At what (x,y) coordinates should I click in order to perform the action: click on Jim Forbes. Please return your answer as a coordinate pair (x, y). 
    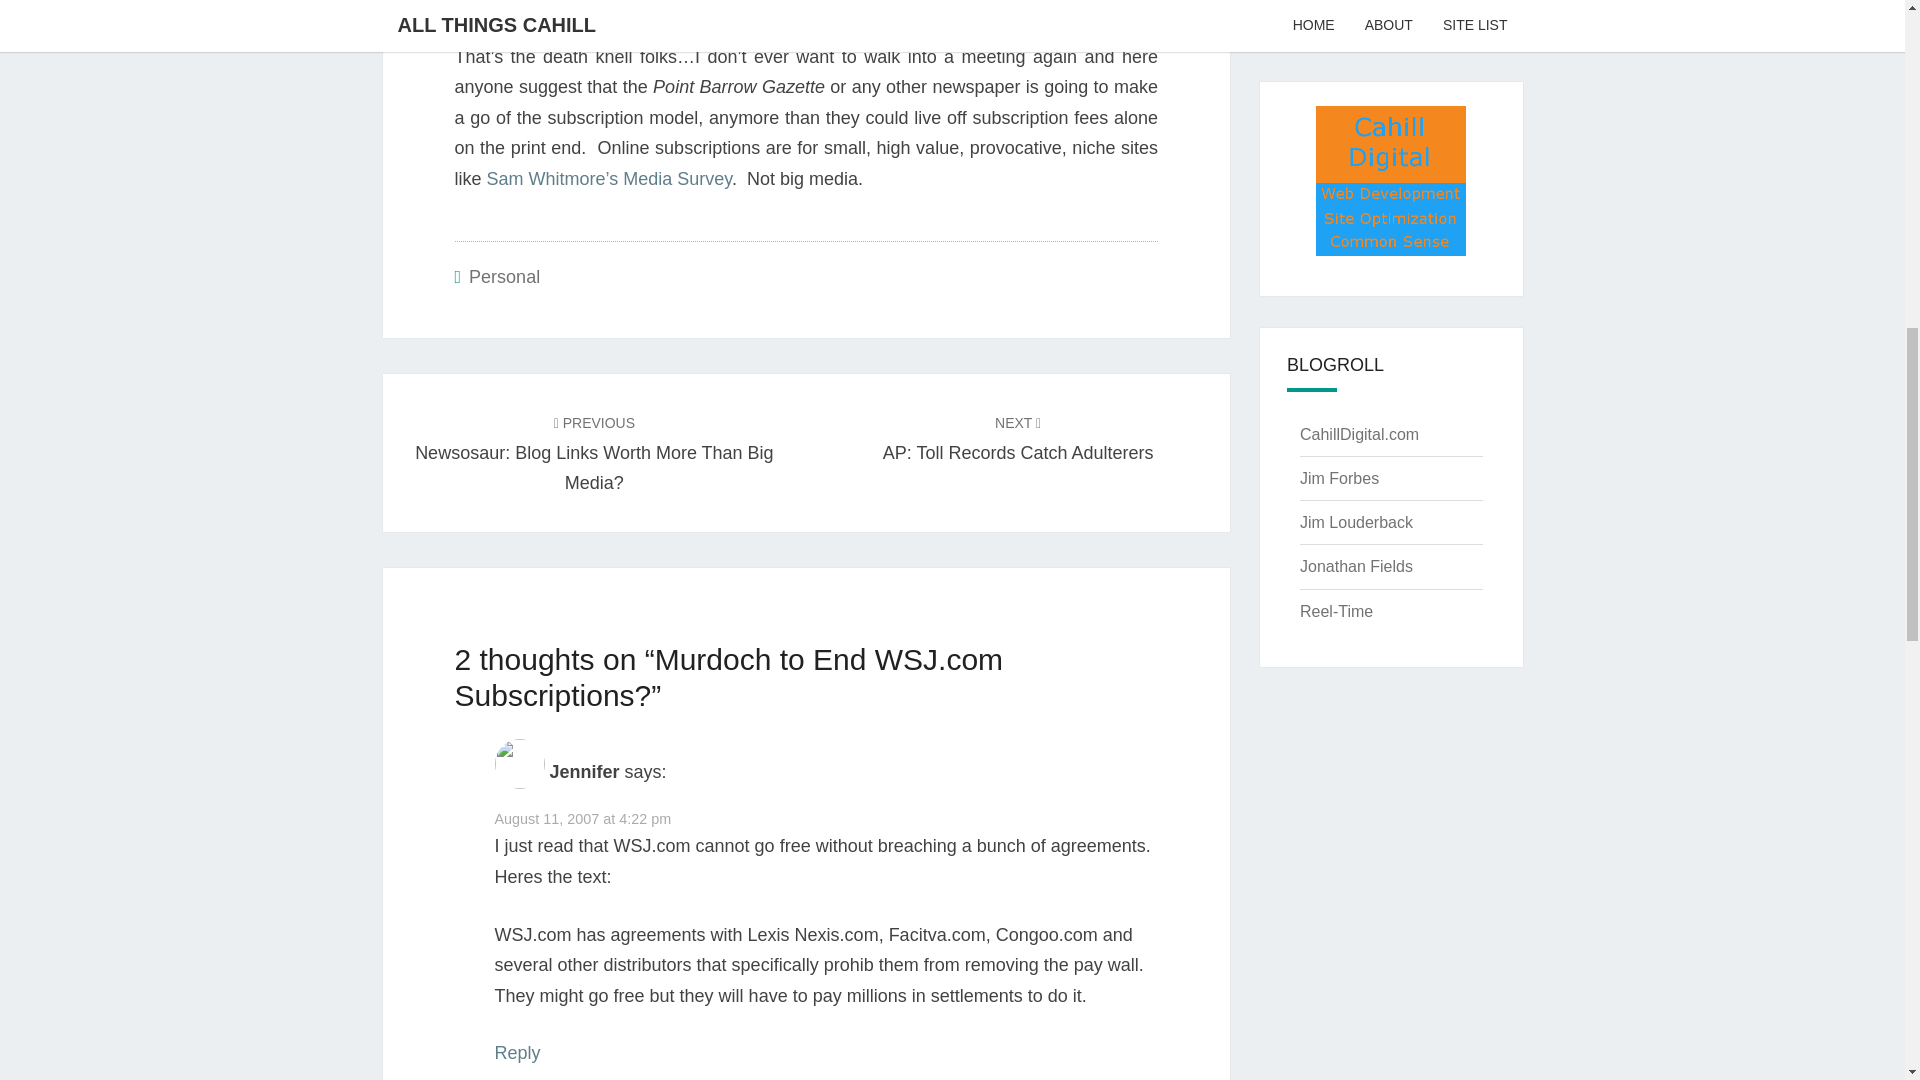
    Looking at the image, I should click on (1338, 478).